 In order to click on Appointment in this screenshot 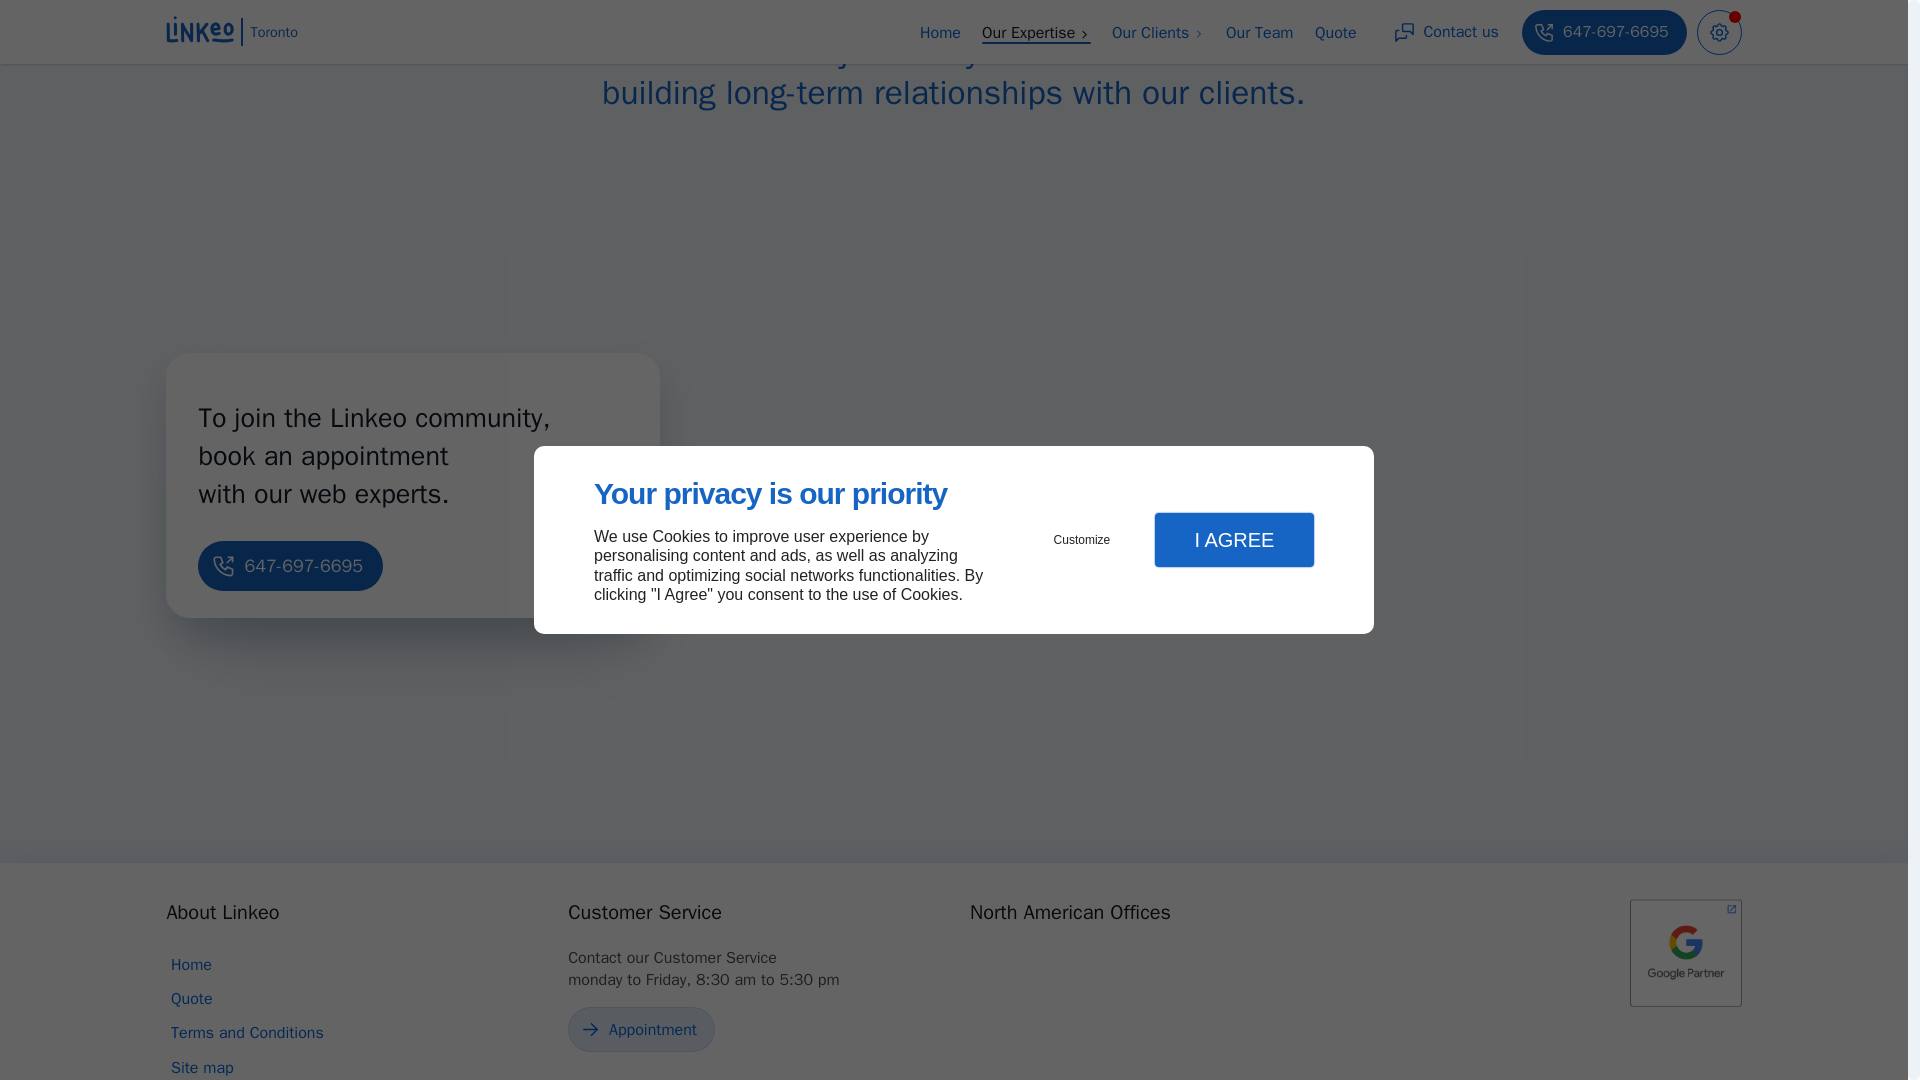, I will do `click(641, 1028)`.